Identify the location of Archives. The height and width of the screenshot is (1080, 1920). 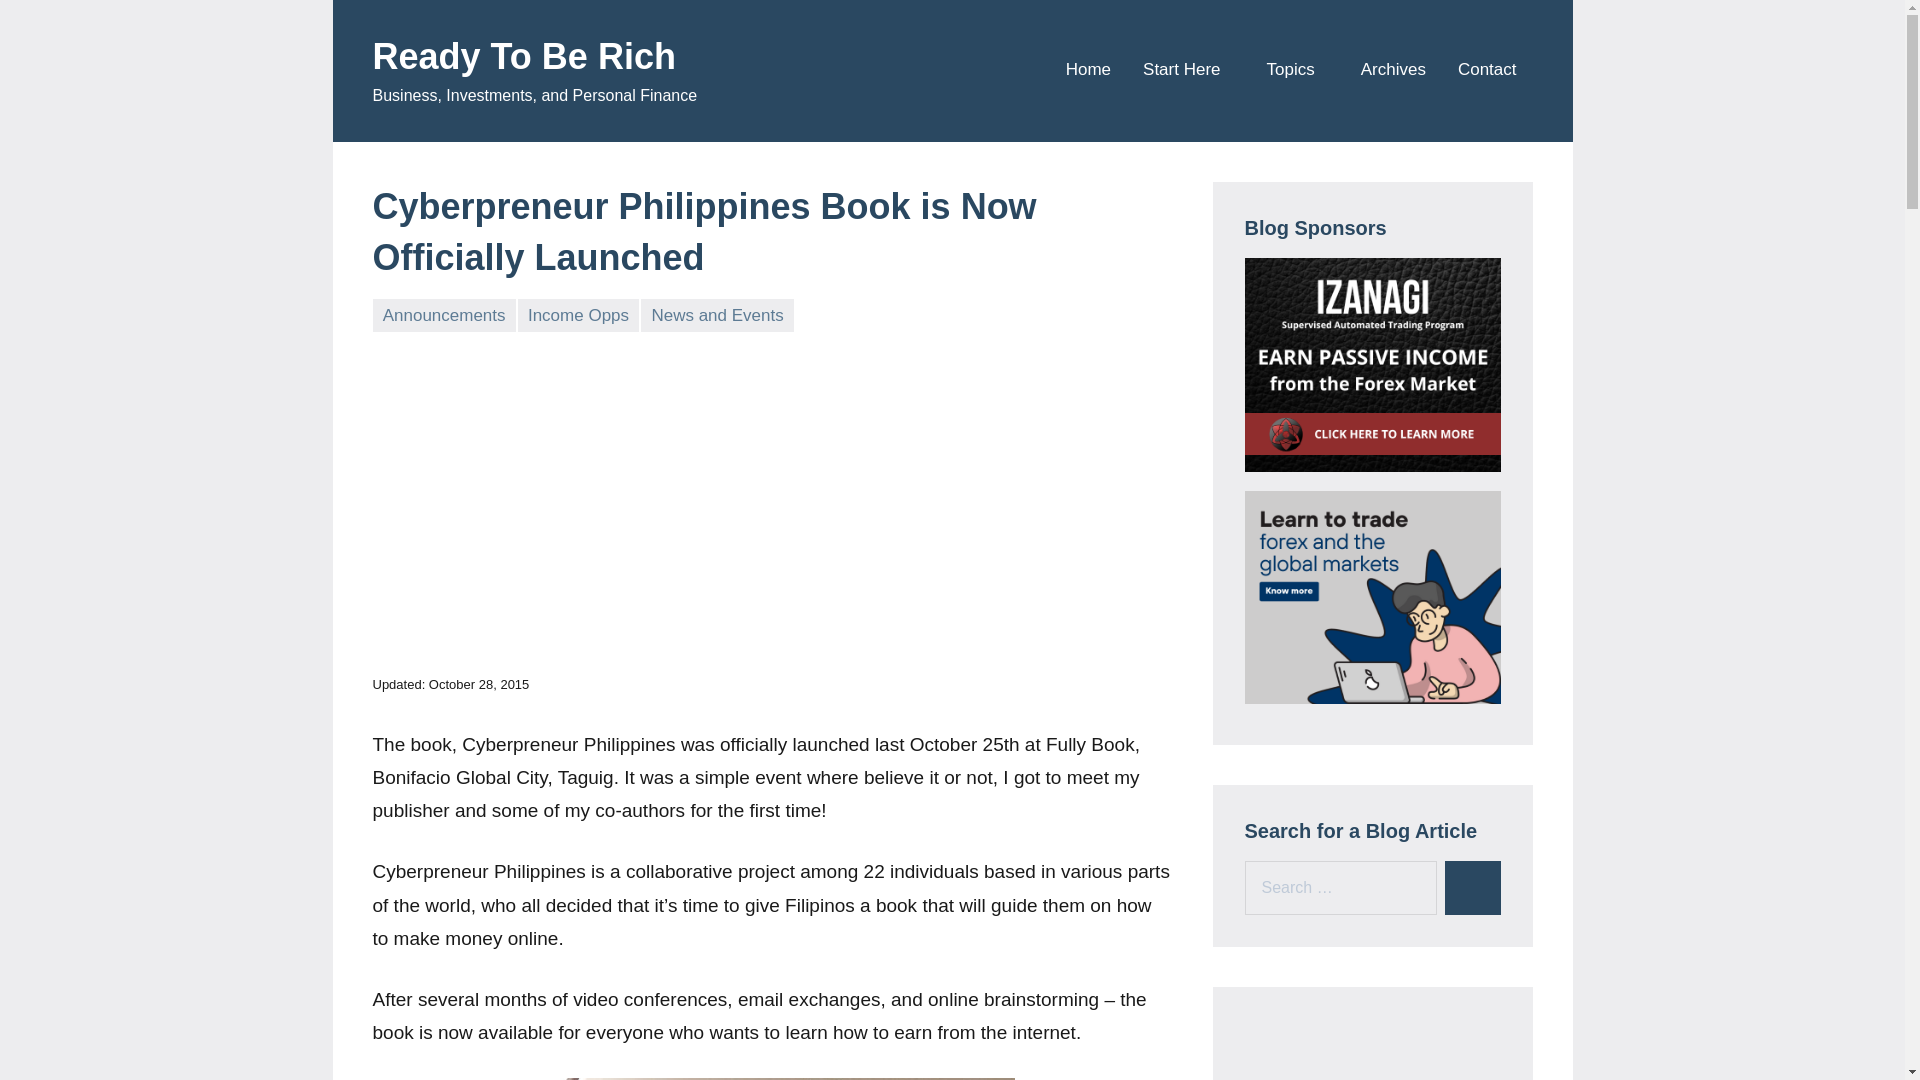
(1394, 70).